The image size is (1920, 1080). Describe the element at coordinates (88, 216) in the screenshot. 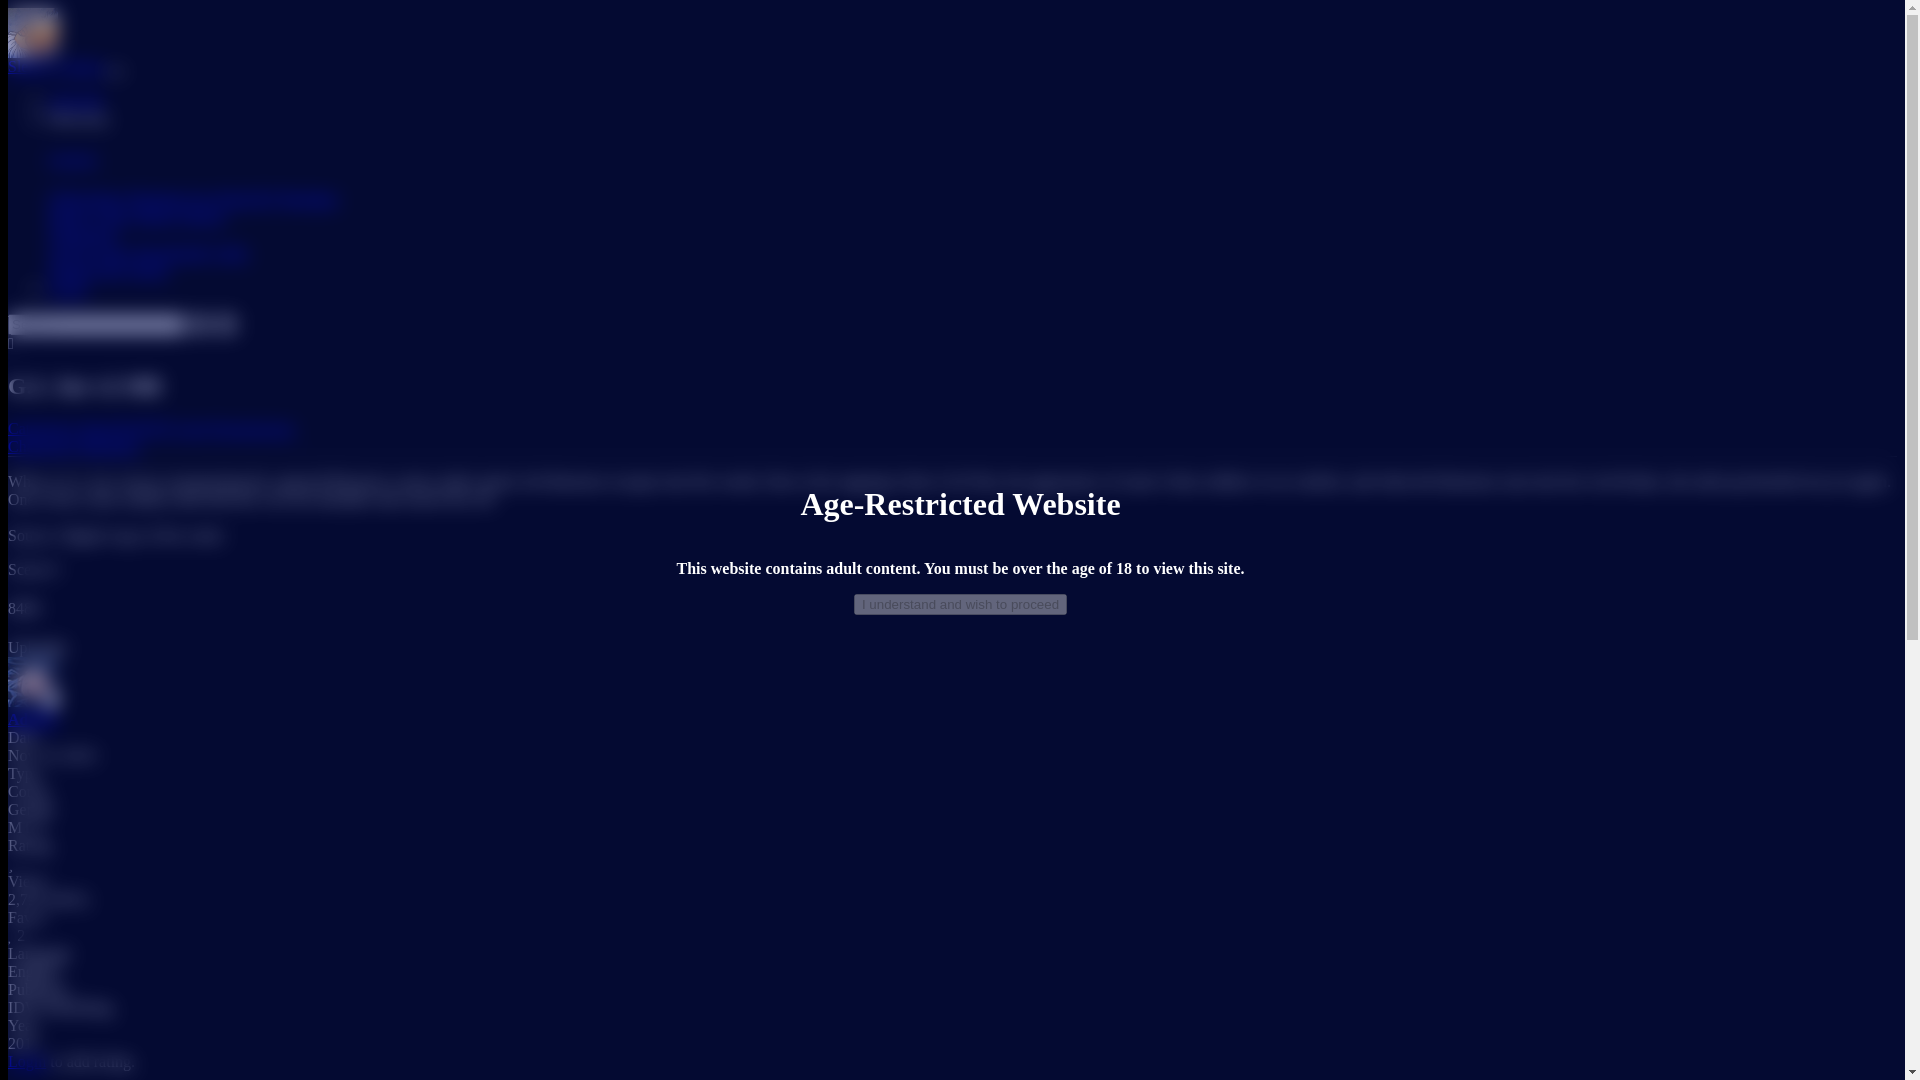

I see `Sleepy Clips` at that location.